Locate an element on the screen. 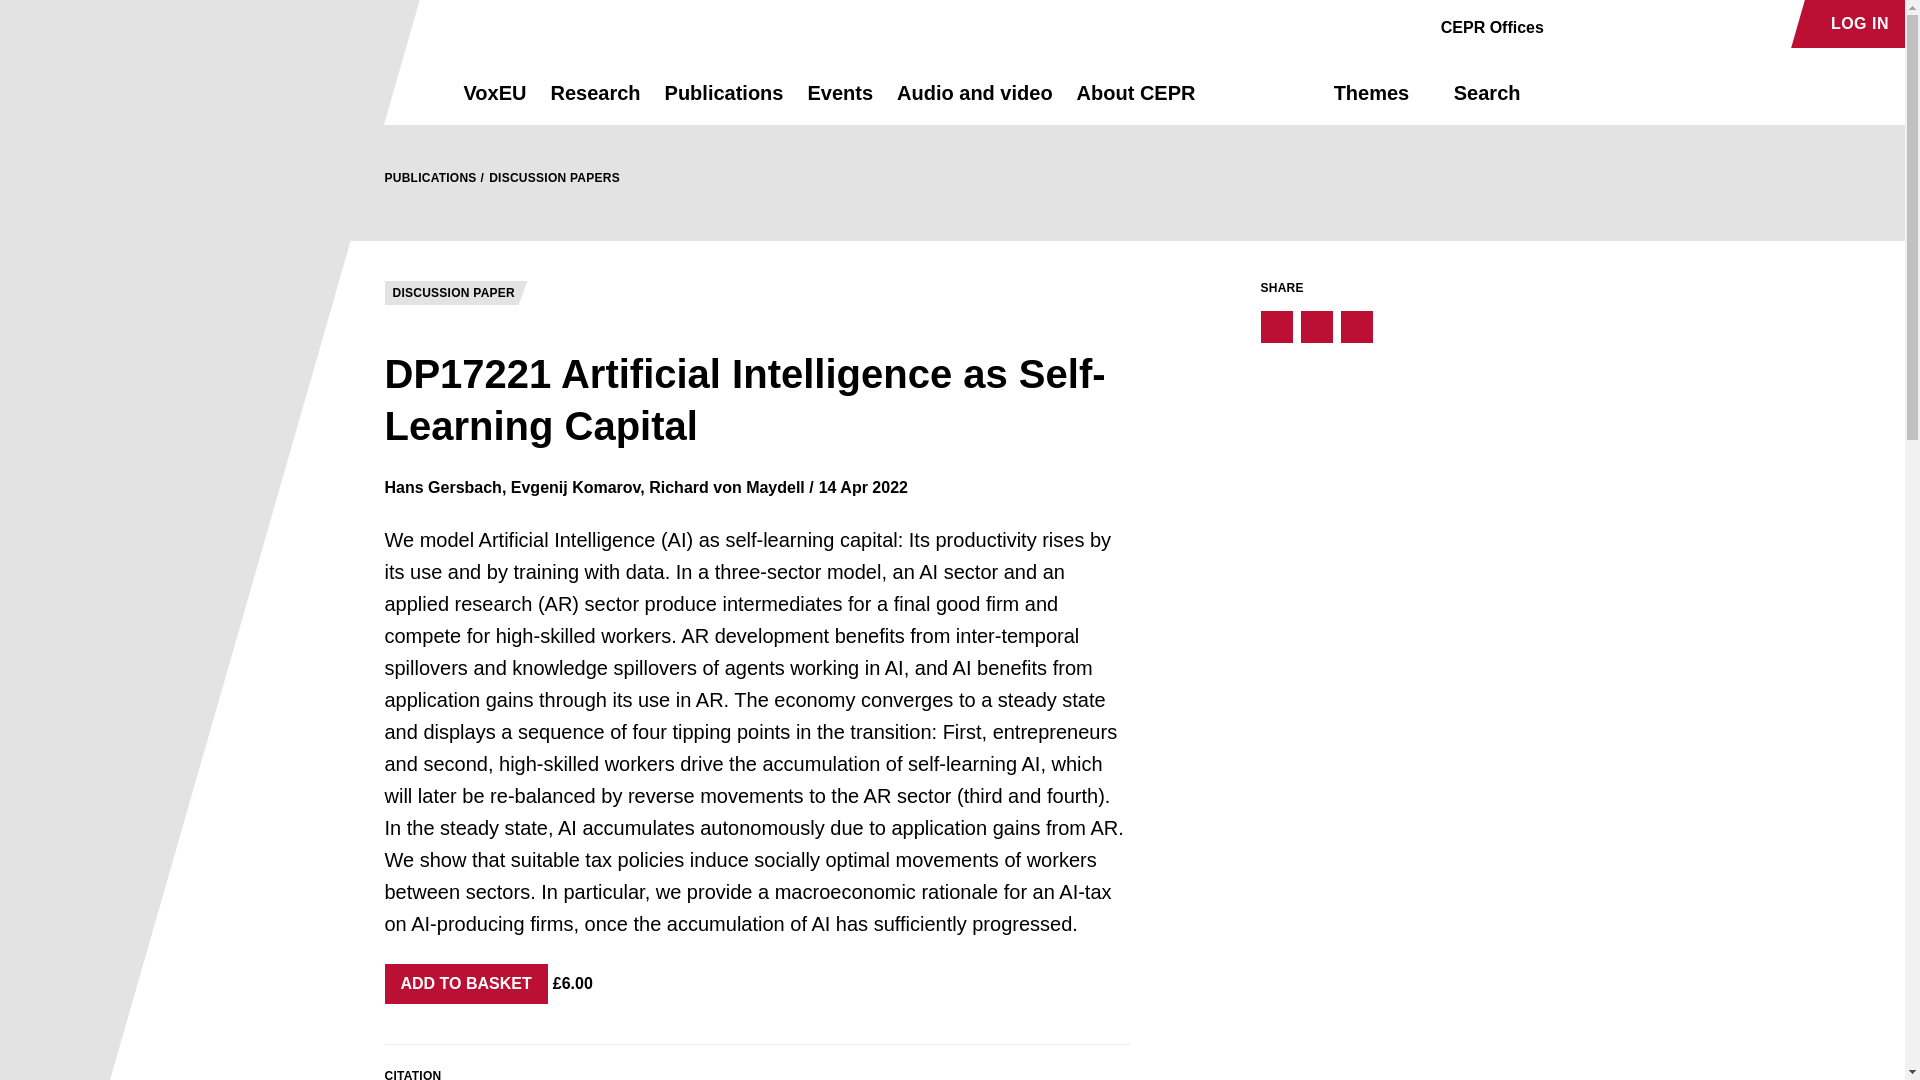 The image size is (1920, 1080). Audio and video is located at coordinates (974, 102).